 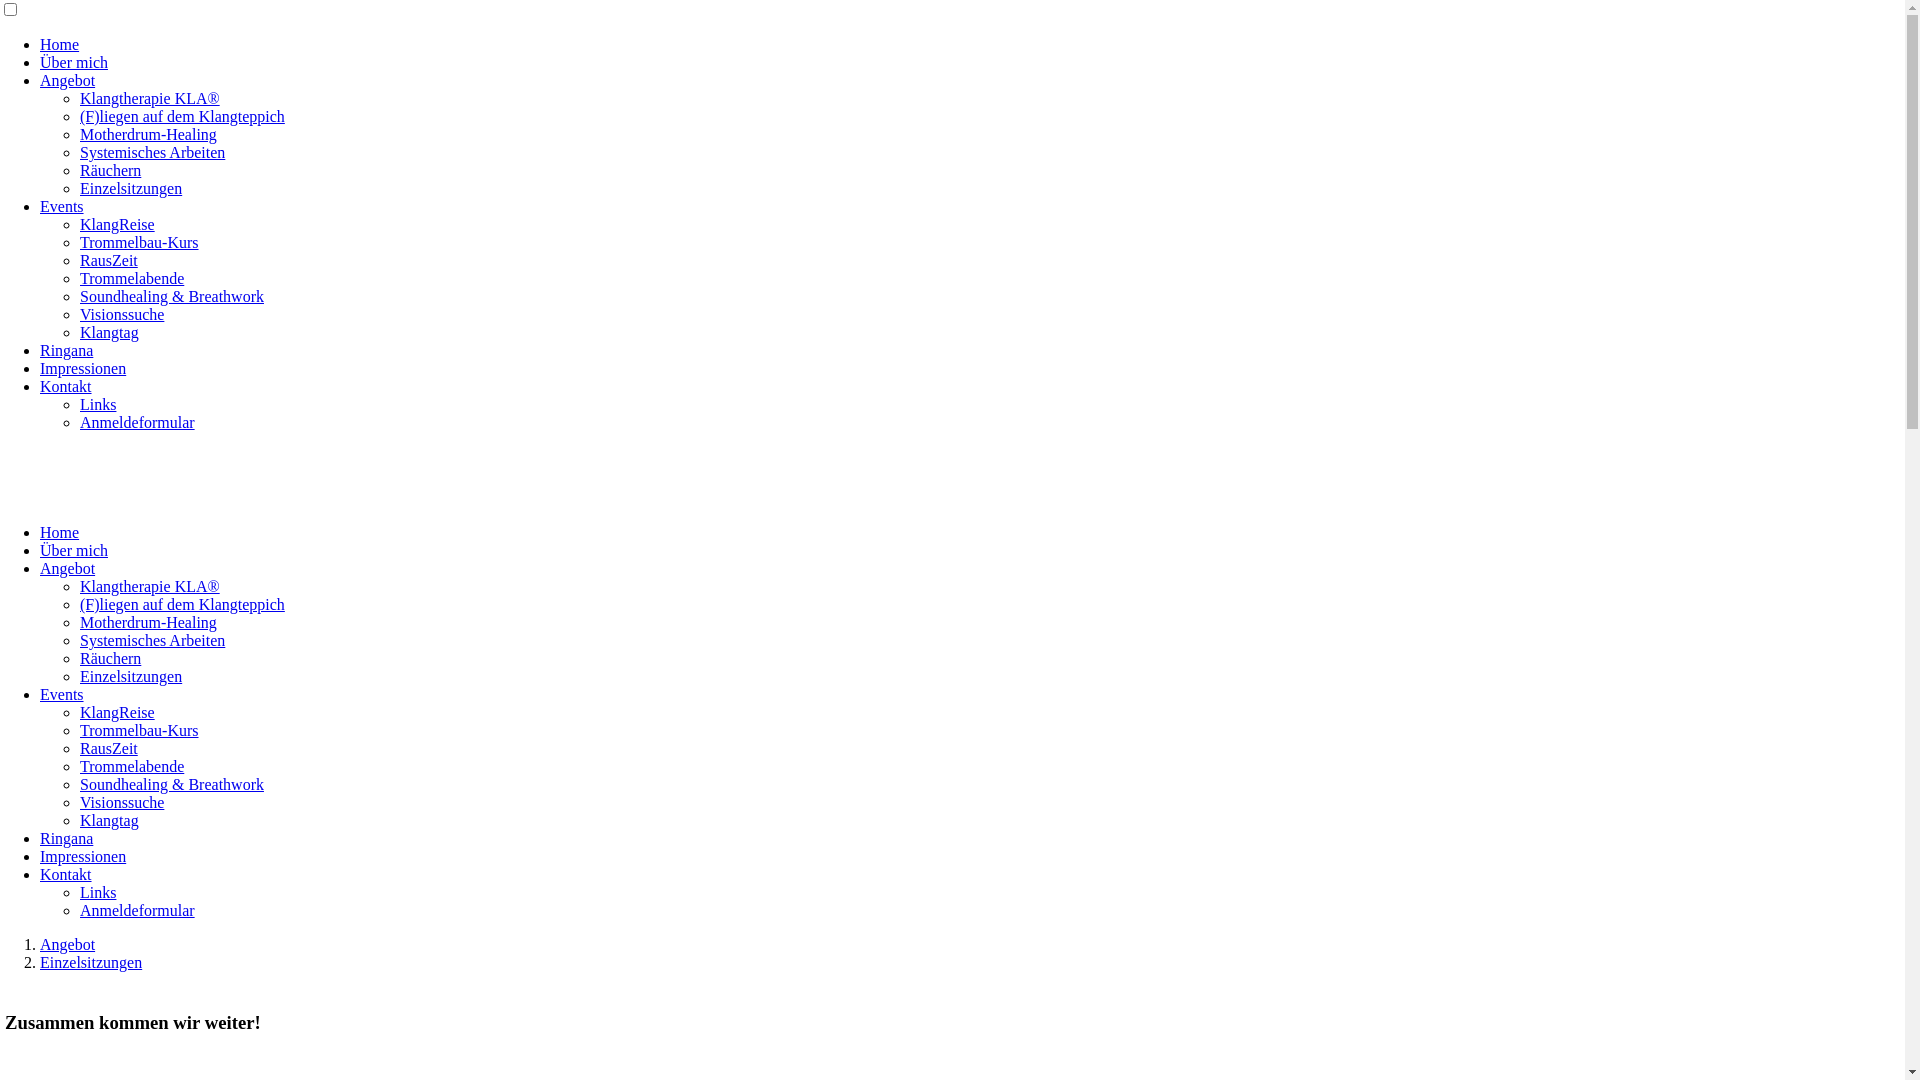 What do you see at coordinates (148, 134) in the screenshot?
I see `Motherdrum-Healing` at bounding box center [148, 134].